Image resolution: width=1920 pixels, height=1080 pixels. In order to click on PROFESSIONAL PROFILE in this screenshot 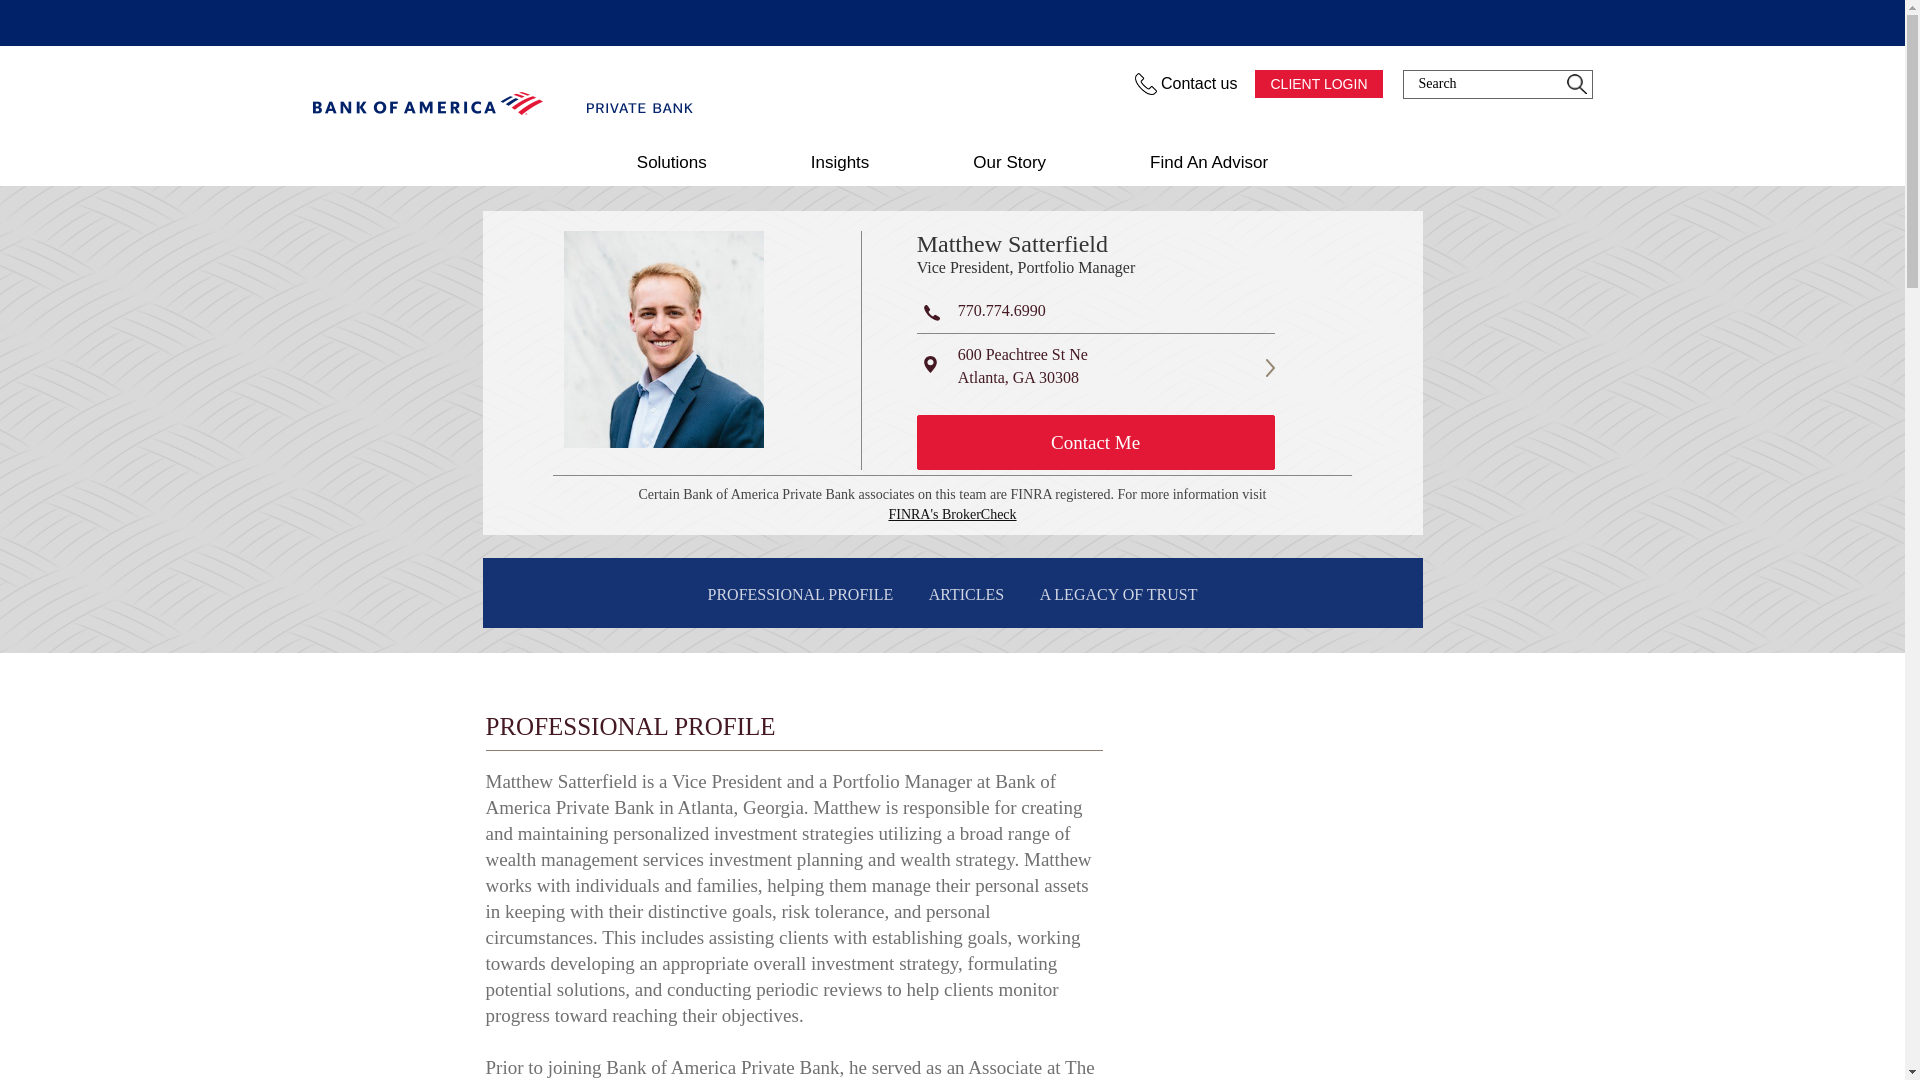, I will do `click(800, 595)`.